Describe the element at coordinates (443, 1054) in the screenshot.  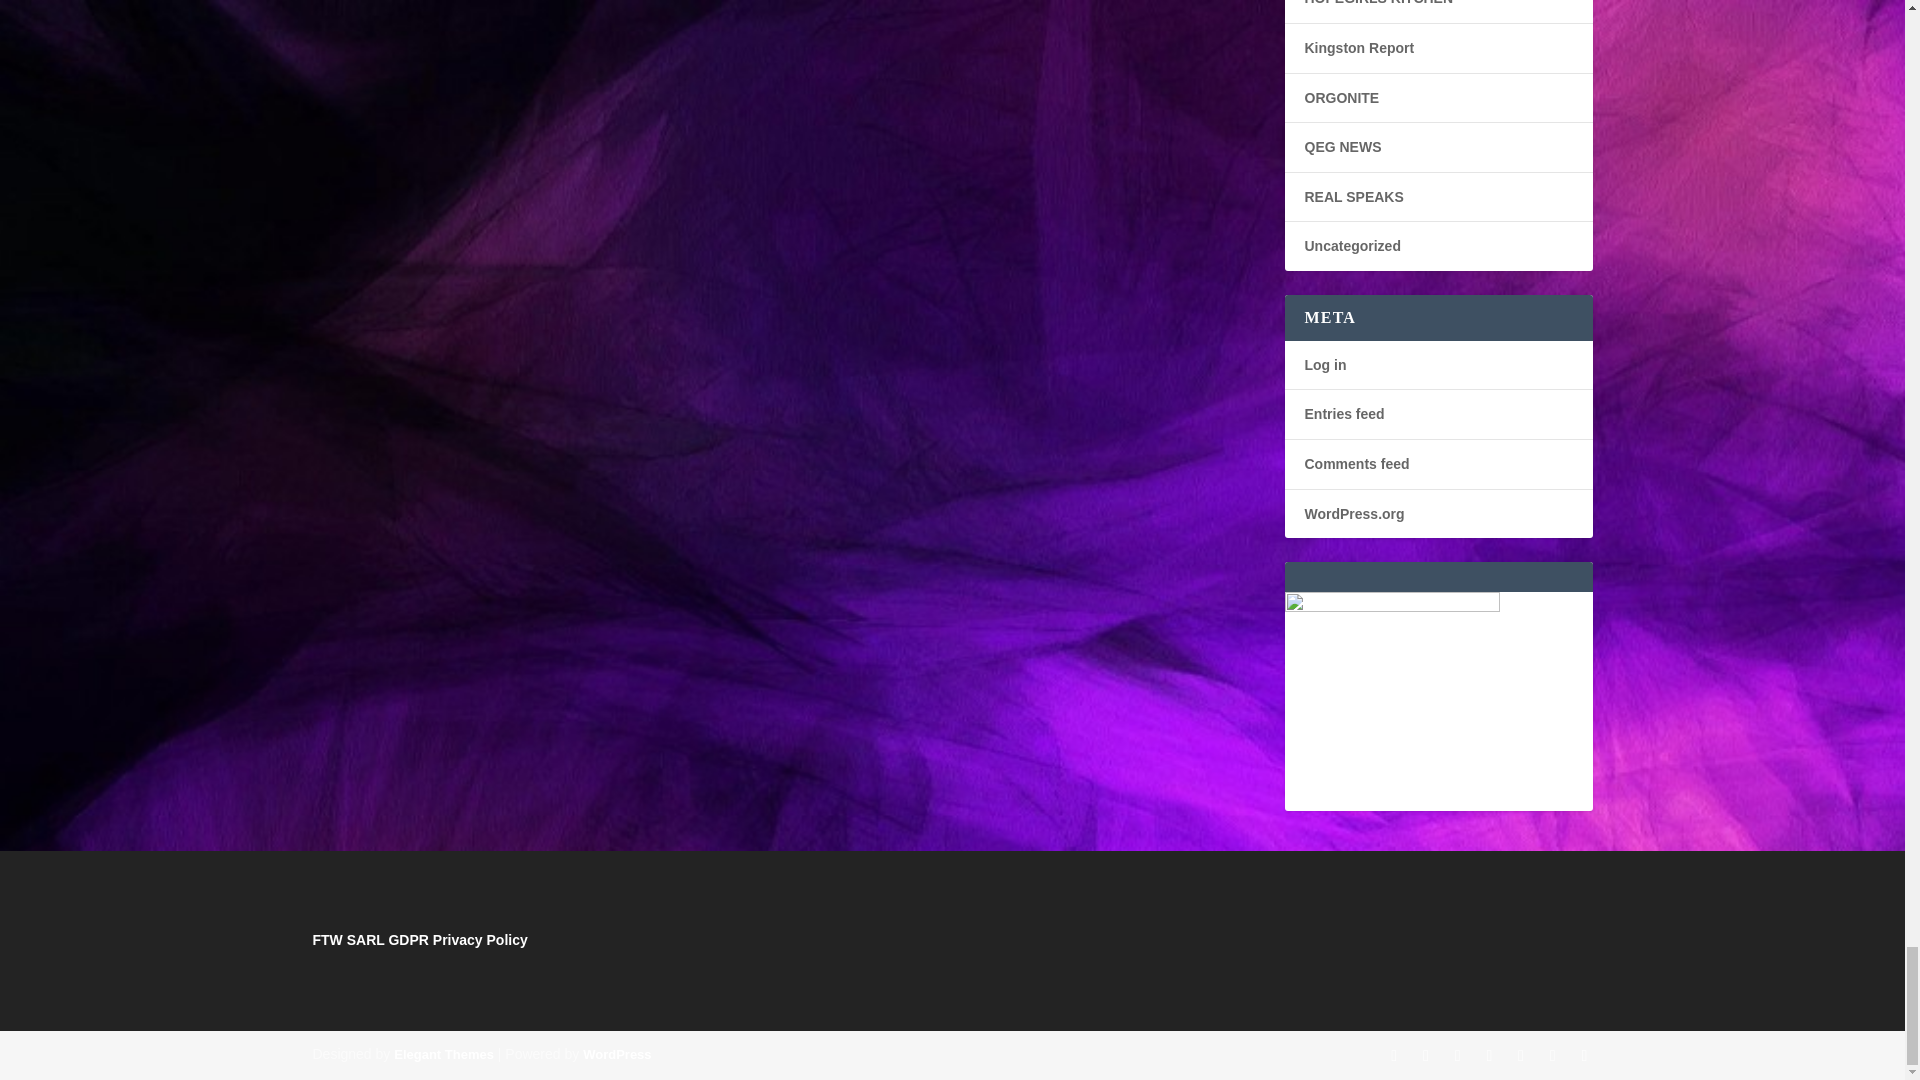
I see `Premium WordPress Themes` at that location.